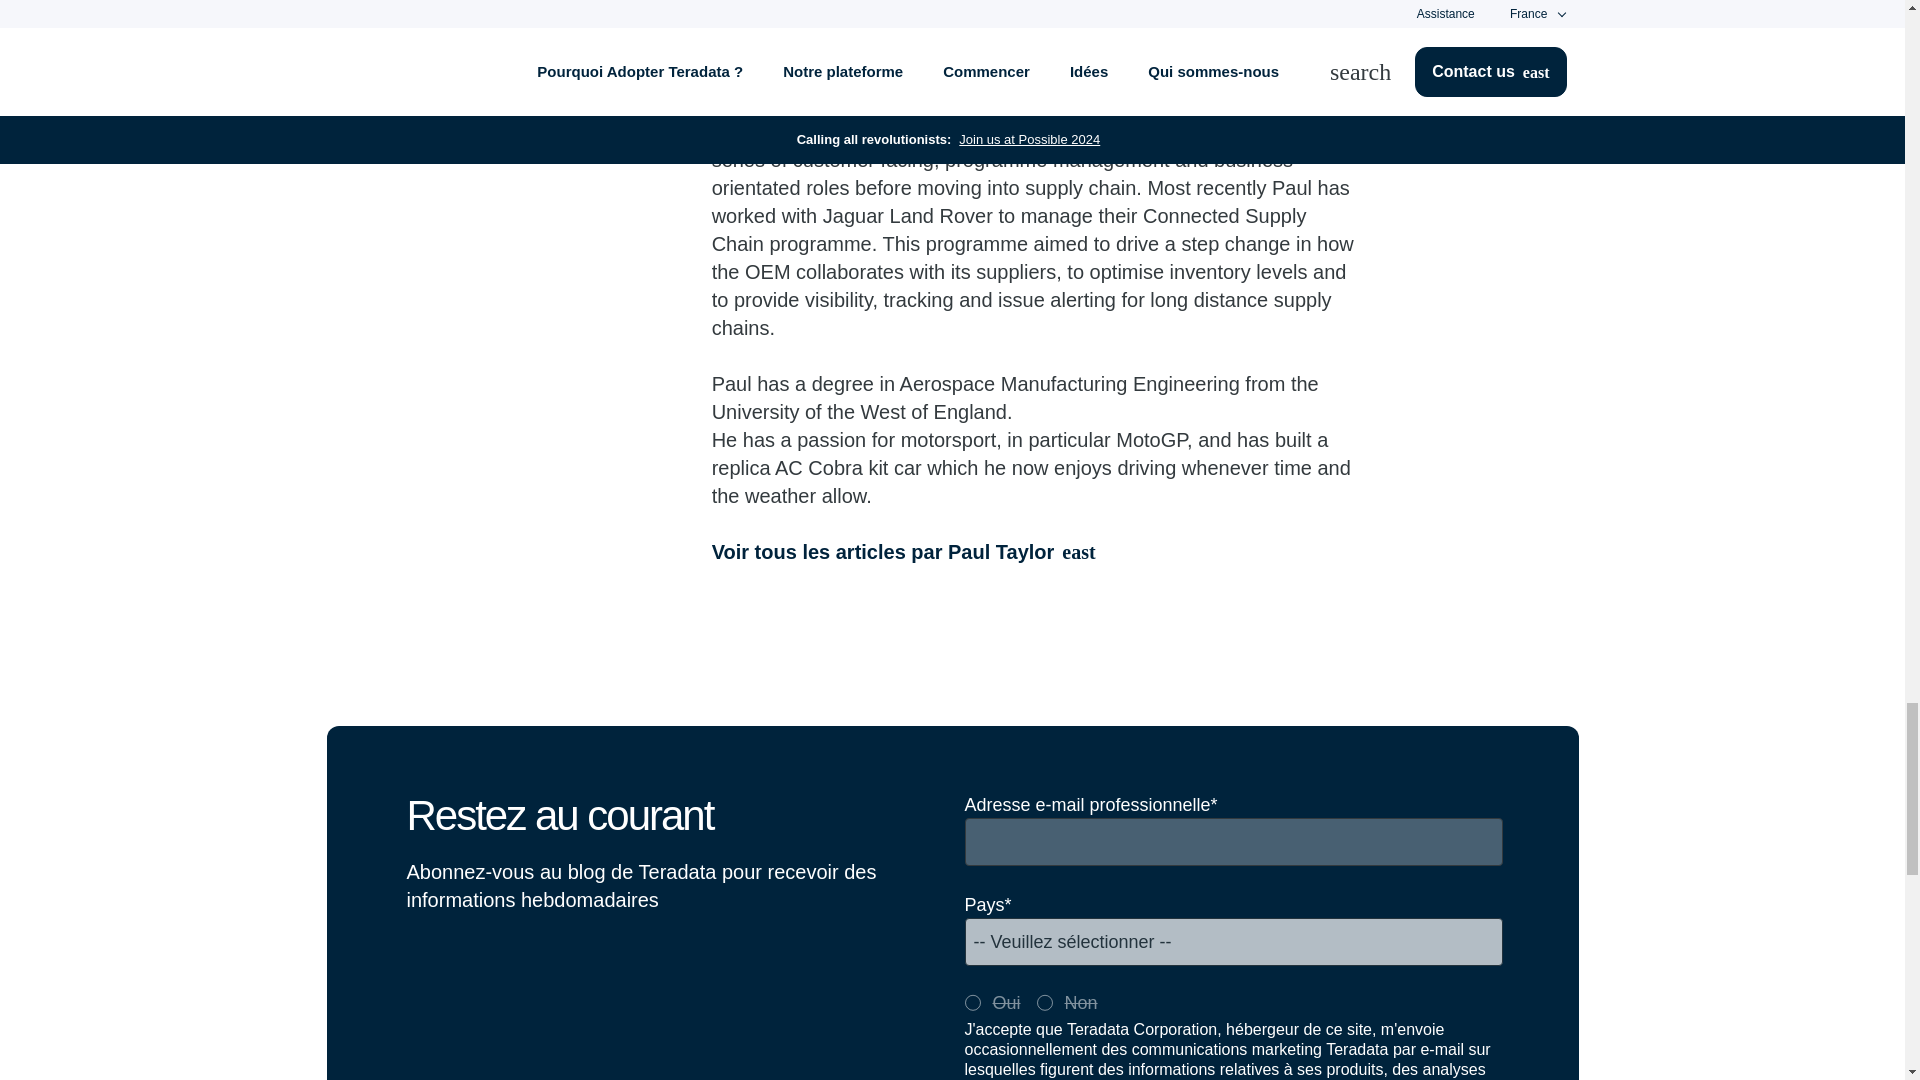 The height and width of the screenshot is (1080, 1920). I want to click on Yes, so click(971, 1002).